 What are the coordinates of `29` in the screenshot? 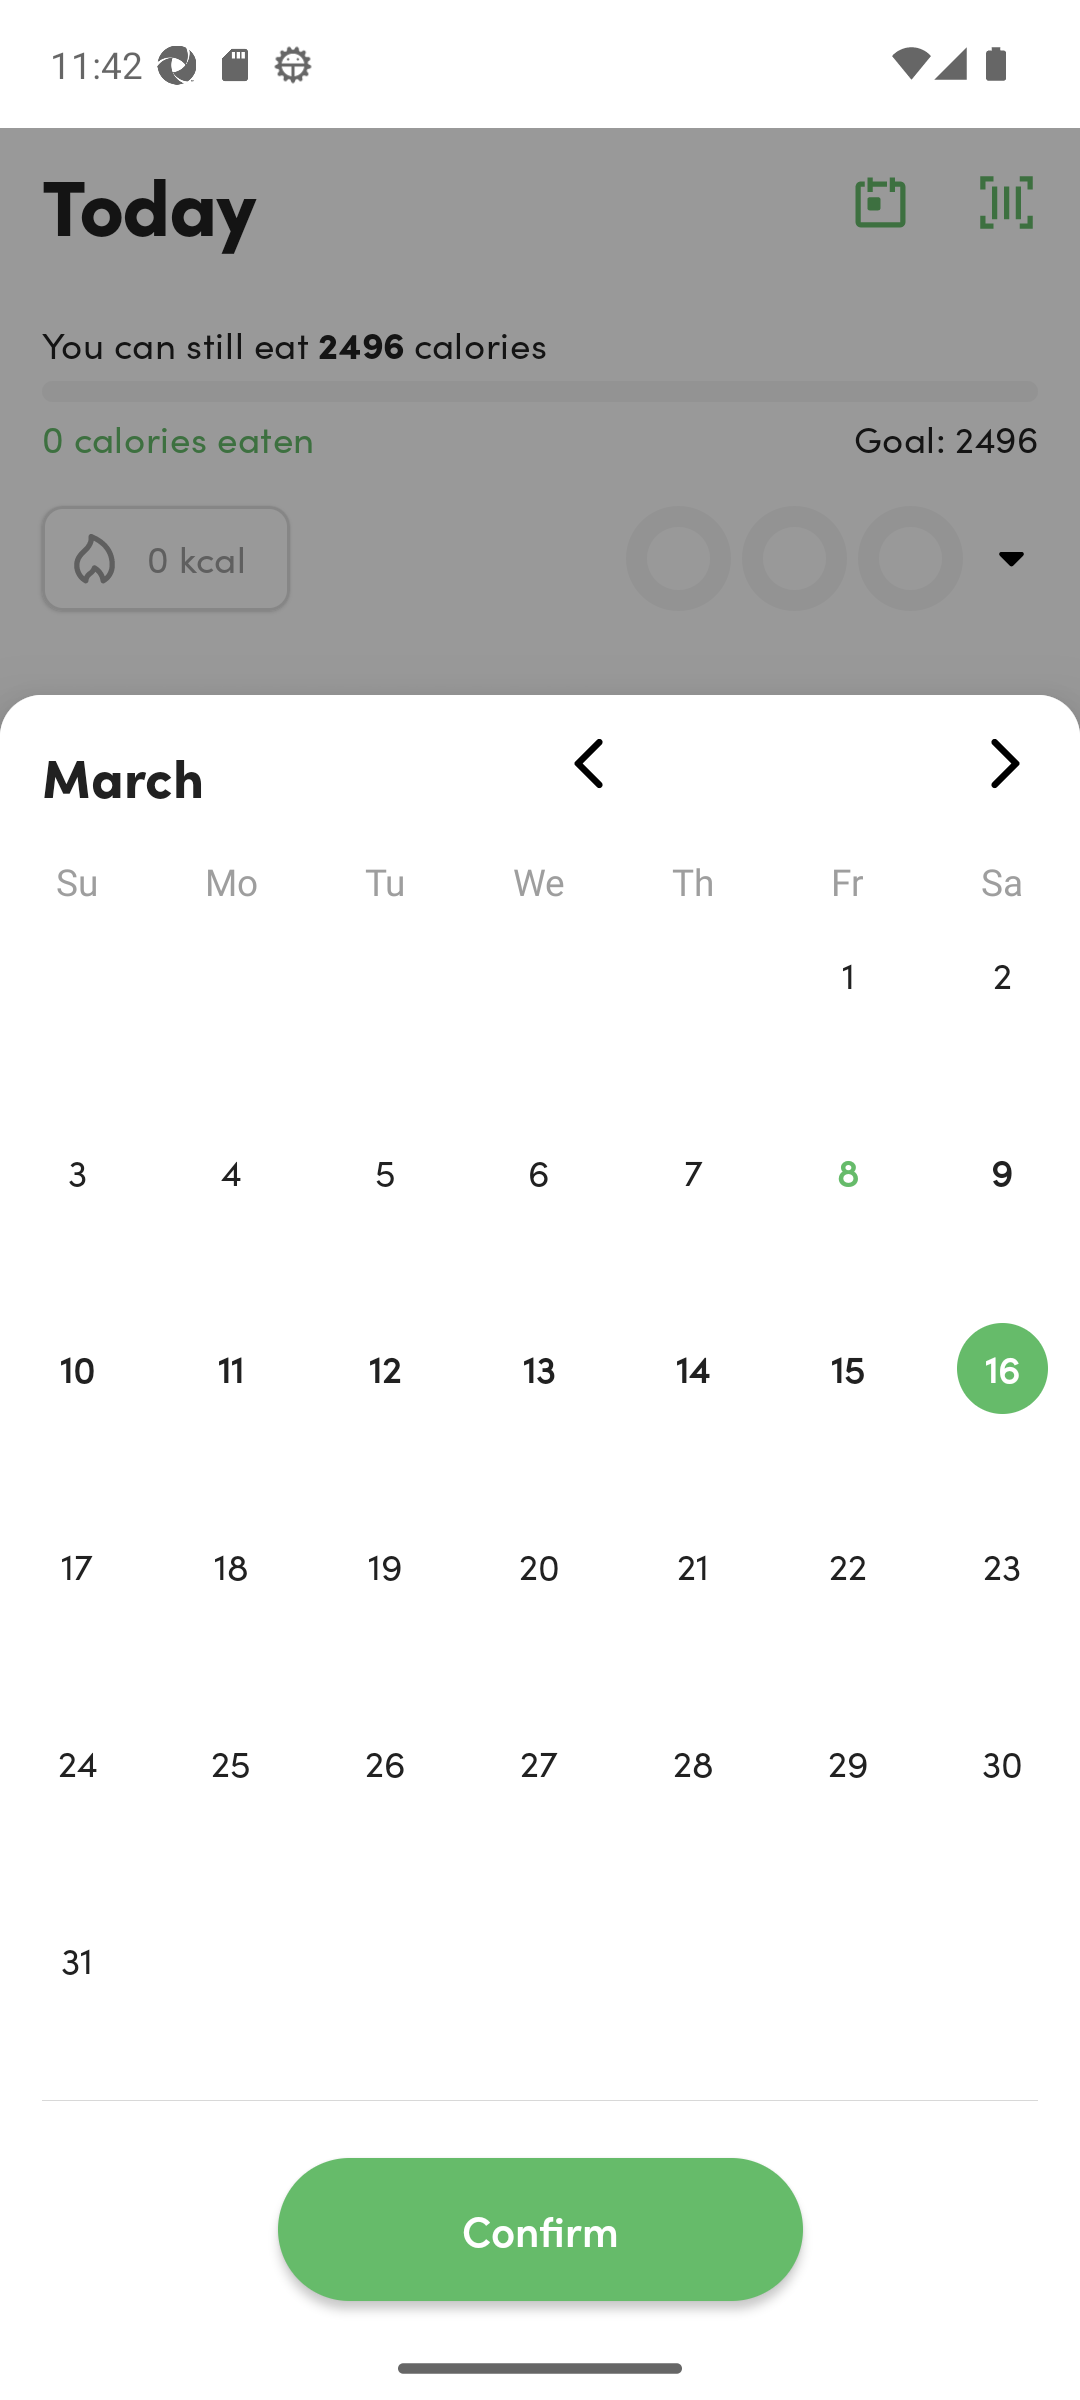 It's located at (848, 1804).